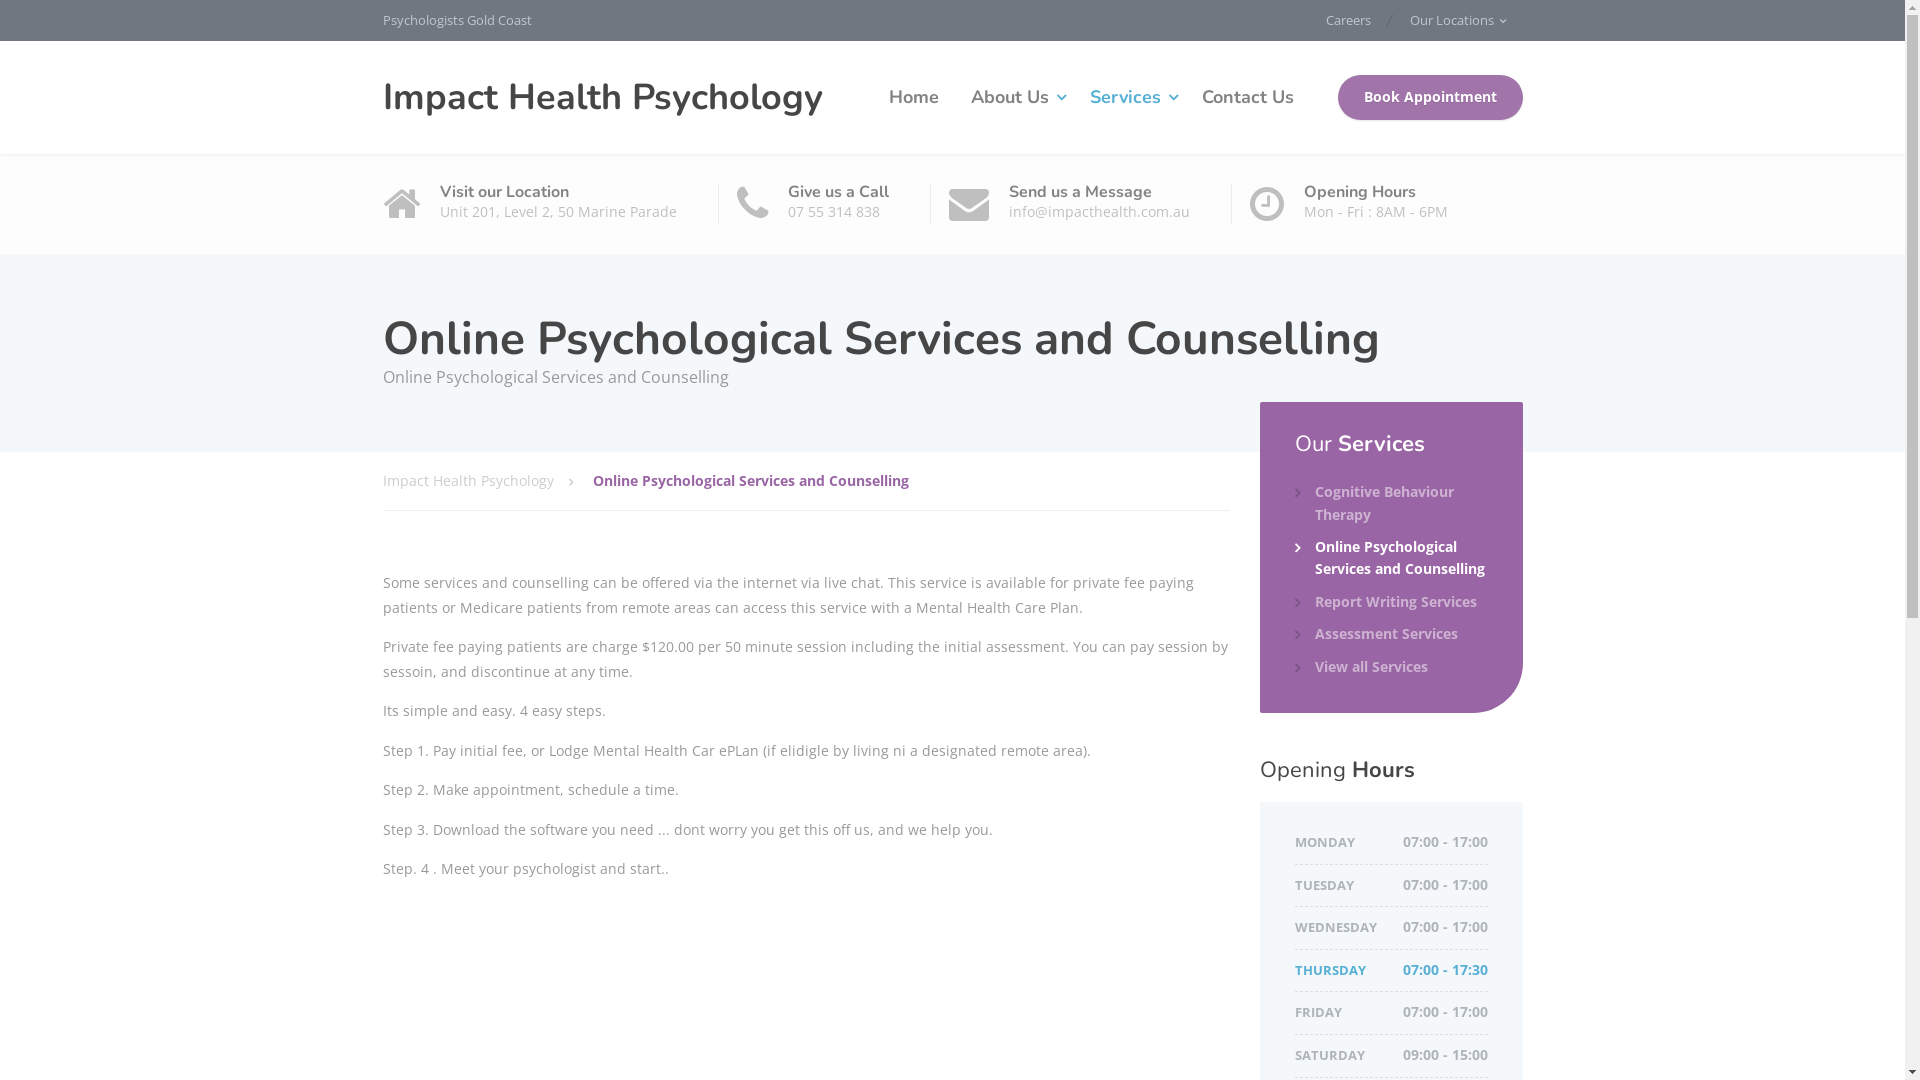 Image resolution: width=1920 pixels, height=1080 pixels. What do you see at coordinates (487, 481) in the screenshot?
I see `Impact Health Psychology` at bounding box center [487, 481].